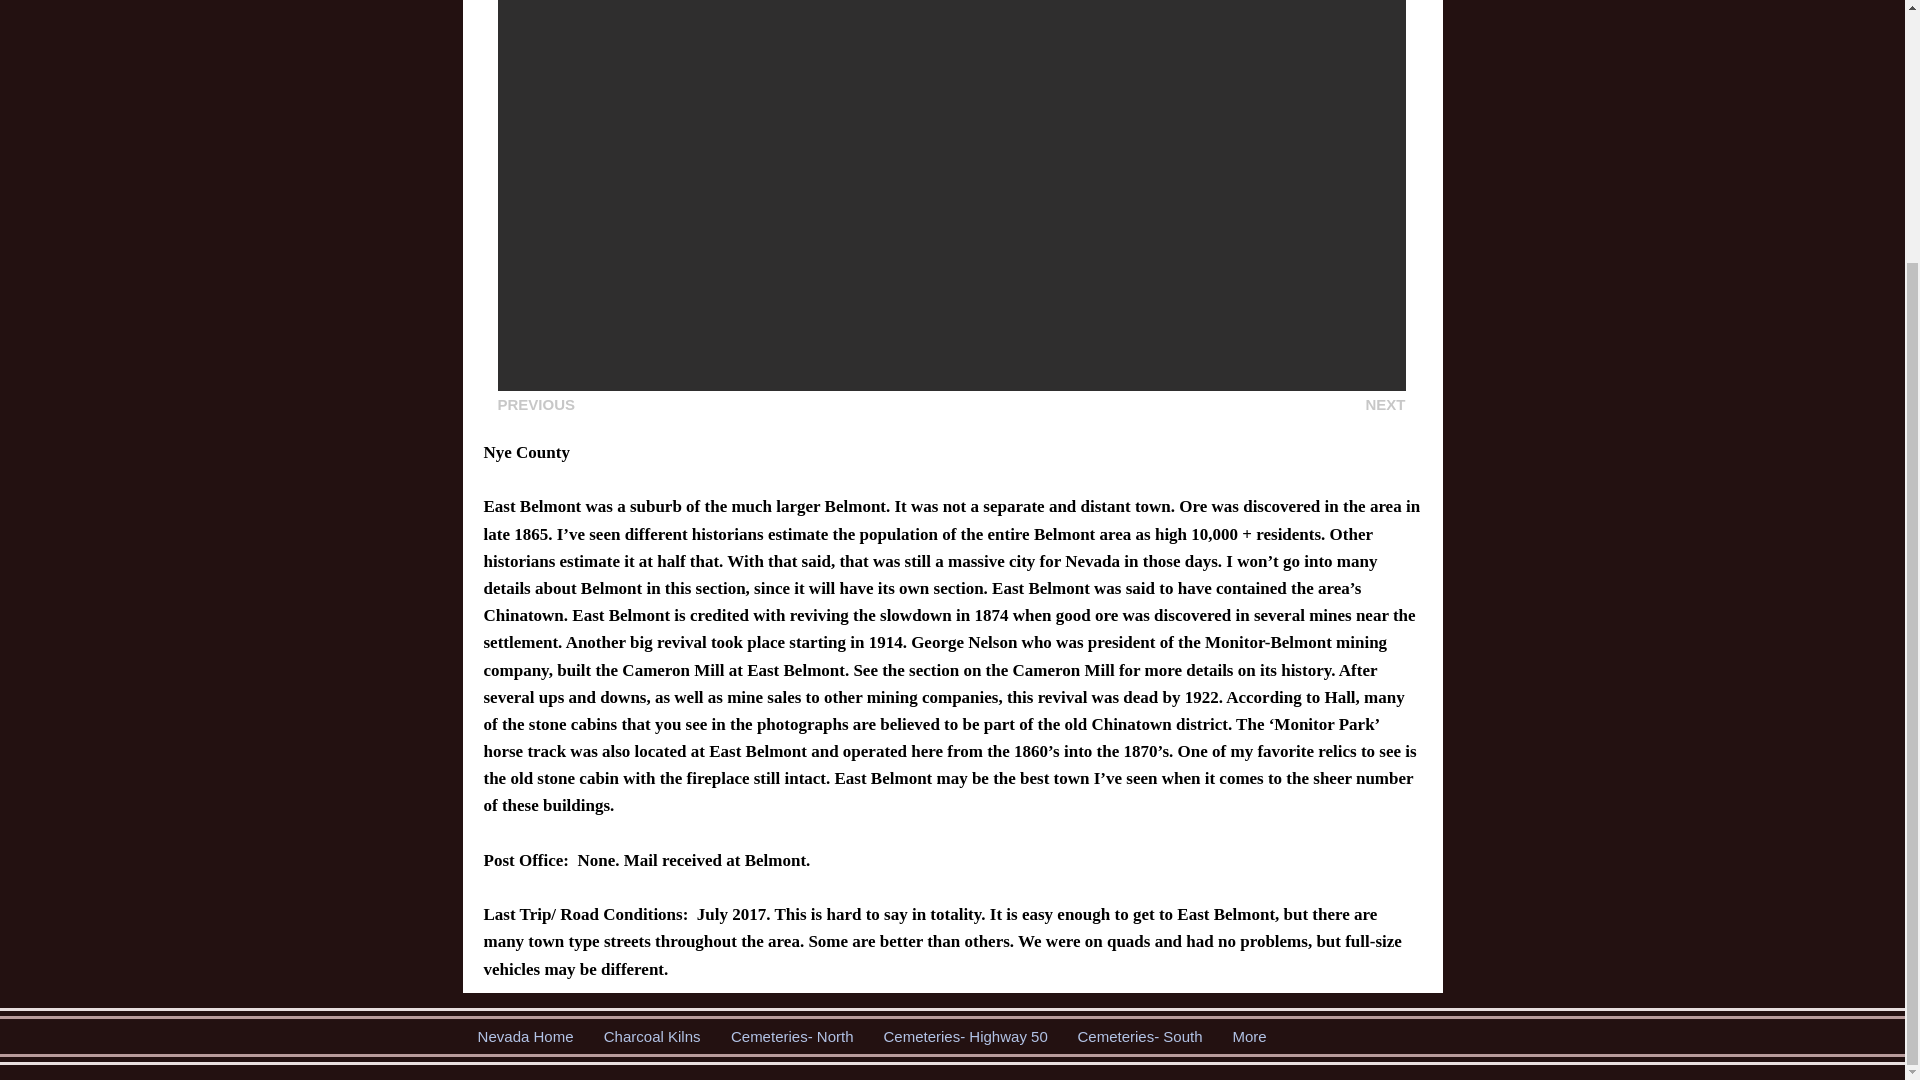 Image resolution: width=1920 pixels, height=1080 pixels. What do you see at coordinates (964, 1036) in the screenshot?
I see `Cemeteries- Highway 50` at bounding box center [964, 1036].